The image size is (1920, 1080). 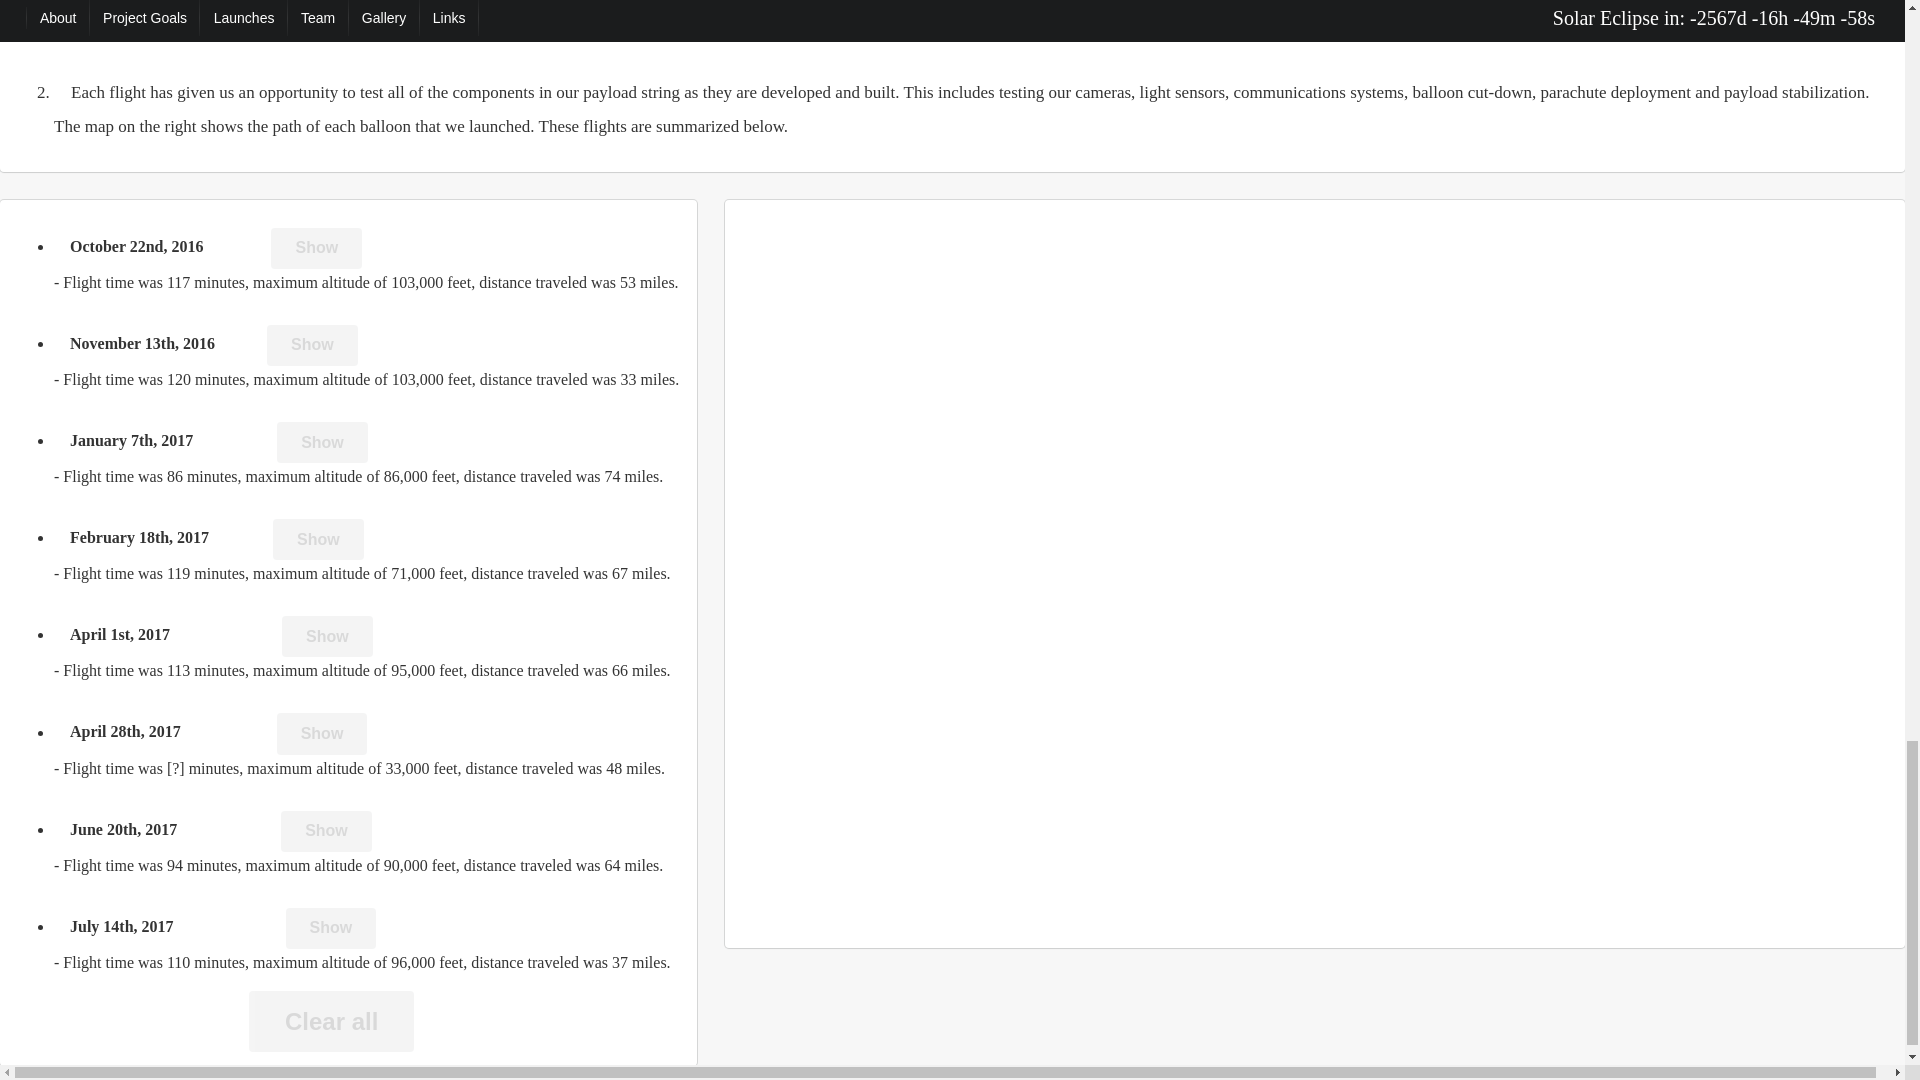 I want to click on Show, so click(x=327, y=636).